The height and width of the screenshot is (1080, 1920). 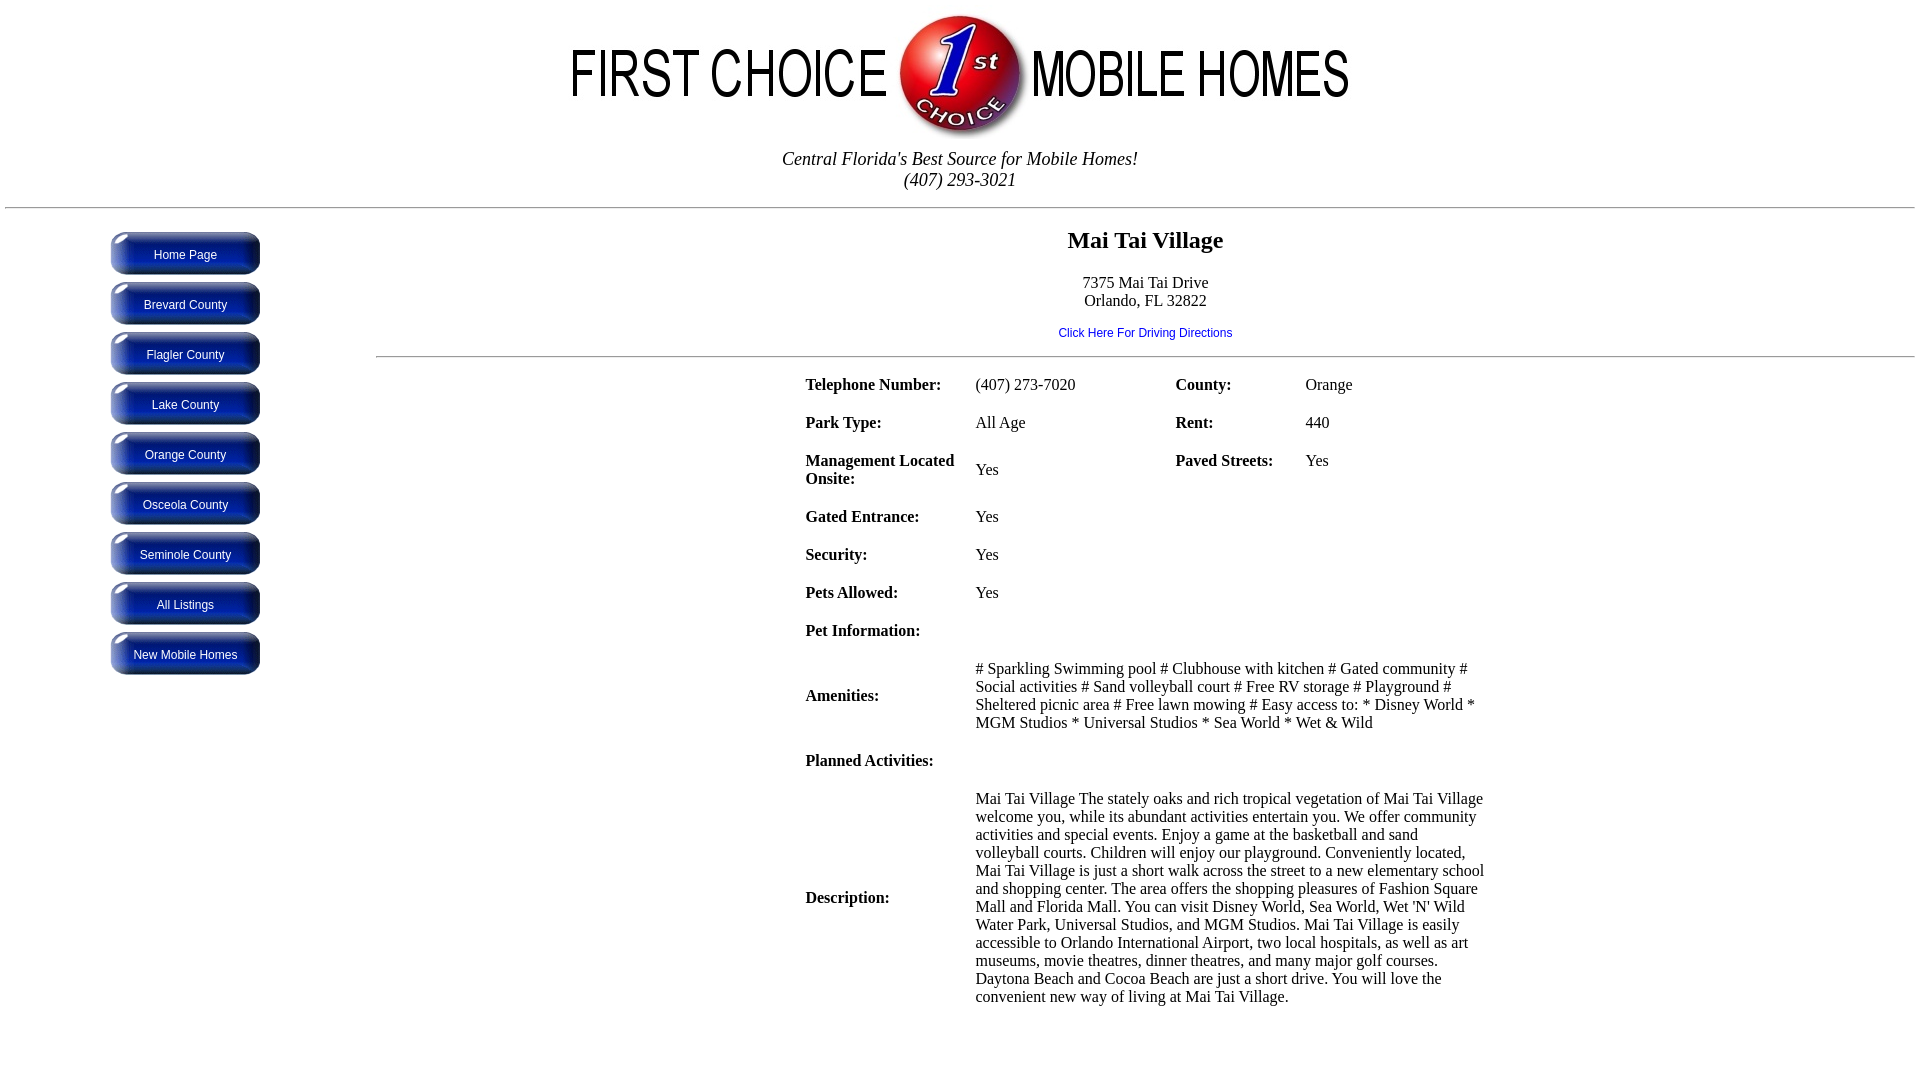 What do you see at coordinates (186, 304) in the screenshot?
I see `Brevard County` at bounding box center [186, 304].